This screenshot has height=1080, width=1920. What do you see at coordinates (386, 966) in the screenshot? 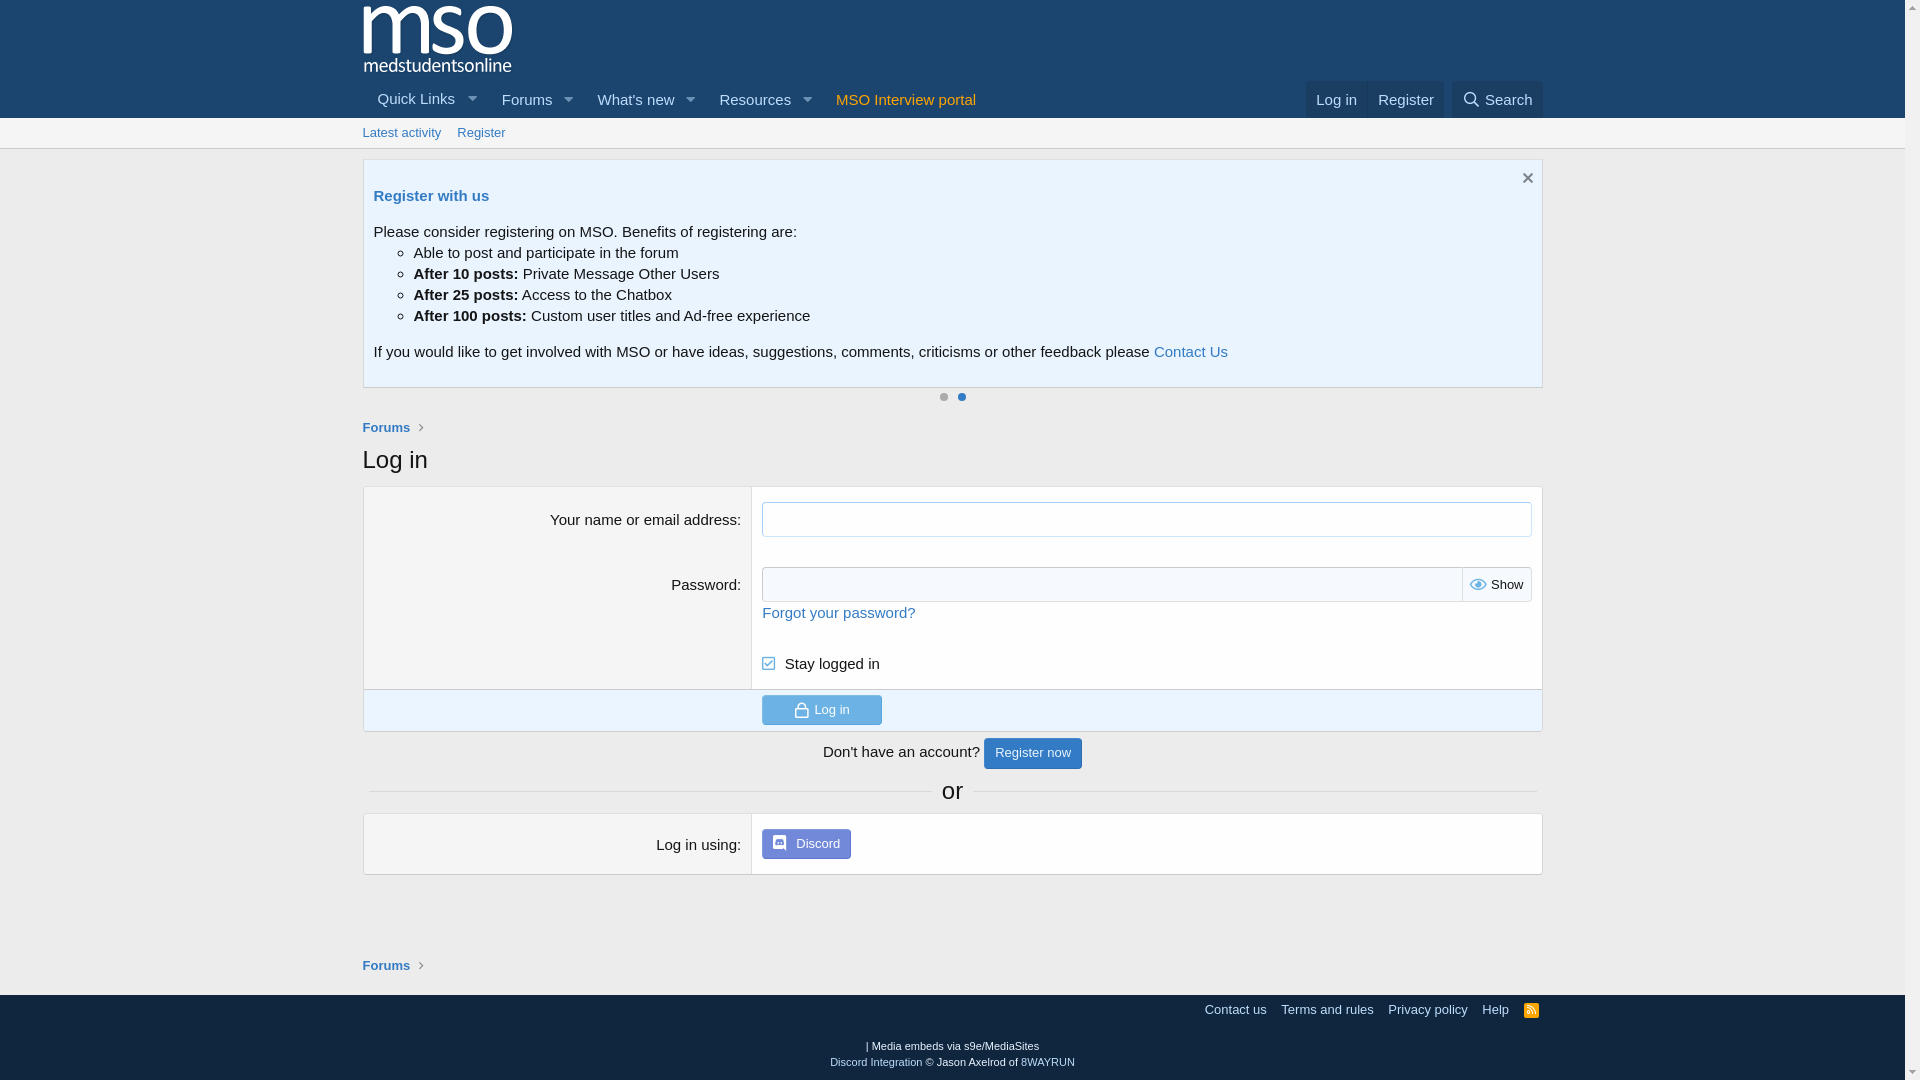
I see `Forums` at bounding box center [386, 966].